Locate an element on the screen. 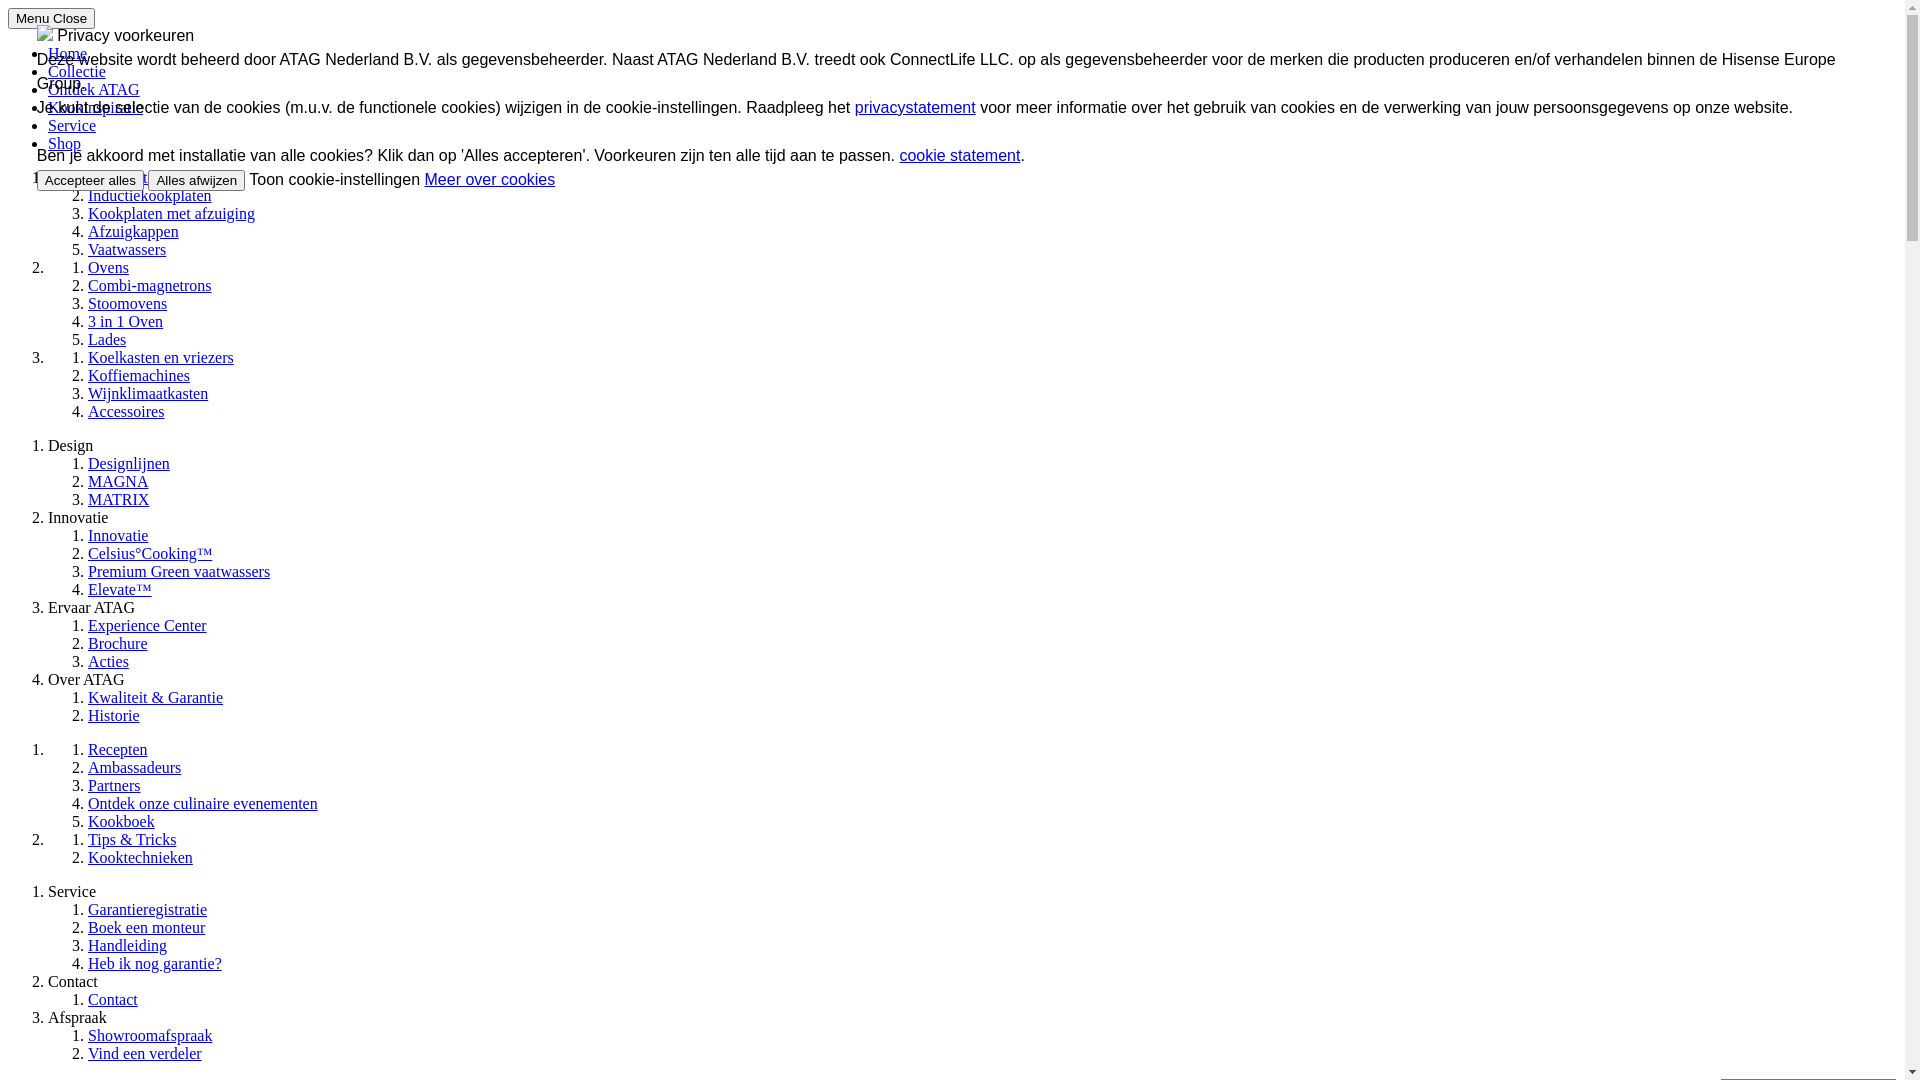  Boek een monteur is located at coordinates (146, 928).